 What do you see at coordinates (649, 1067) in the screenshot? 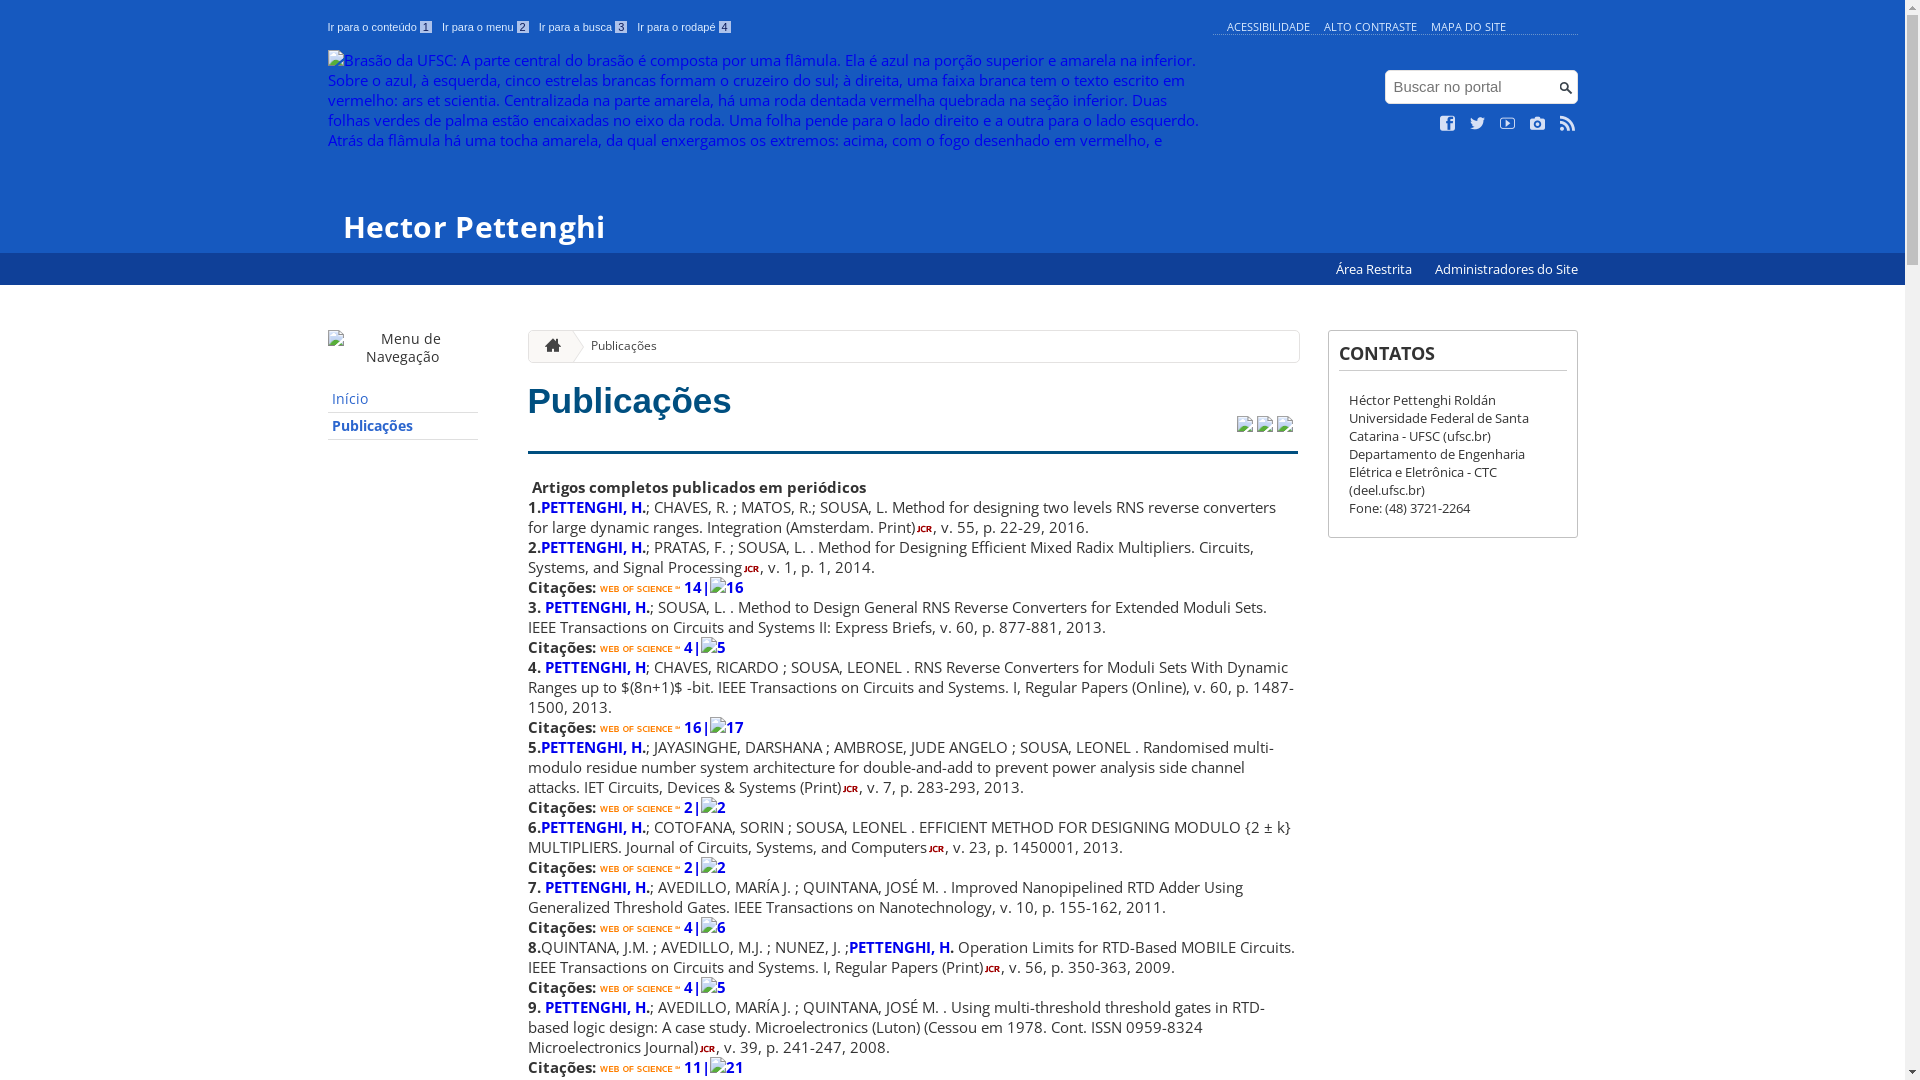
I see `11` at bounding box center [649, 1067].